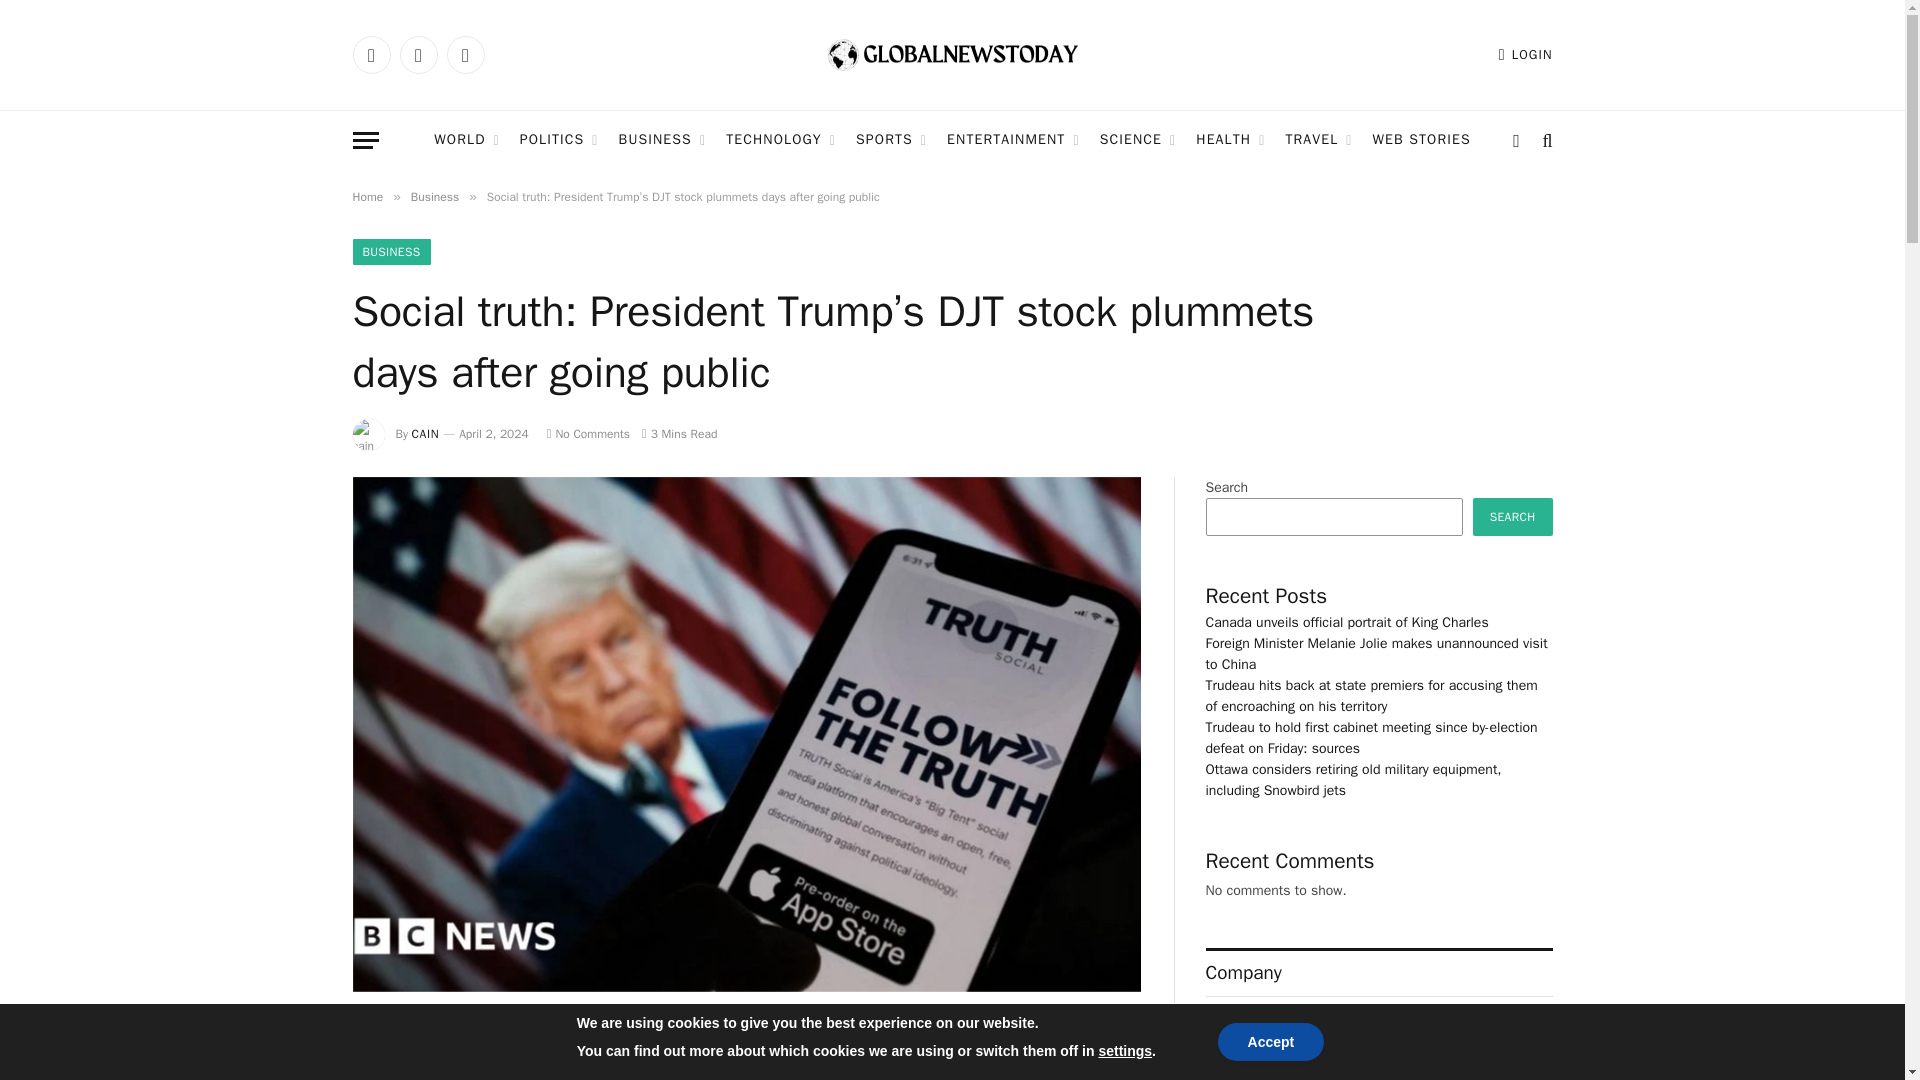 Image resolution: width=1920 pixels, height=1080 pixels. What do you see at coordinates (464, 54) in the screenshot?
I see `Instagram` at bounding box center [464, 54].